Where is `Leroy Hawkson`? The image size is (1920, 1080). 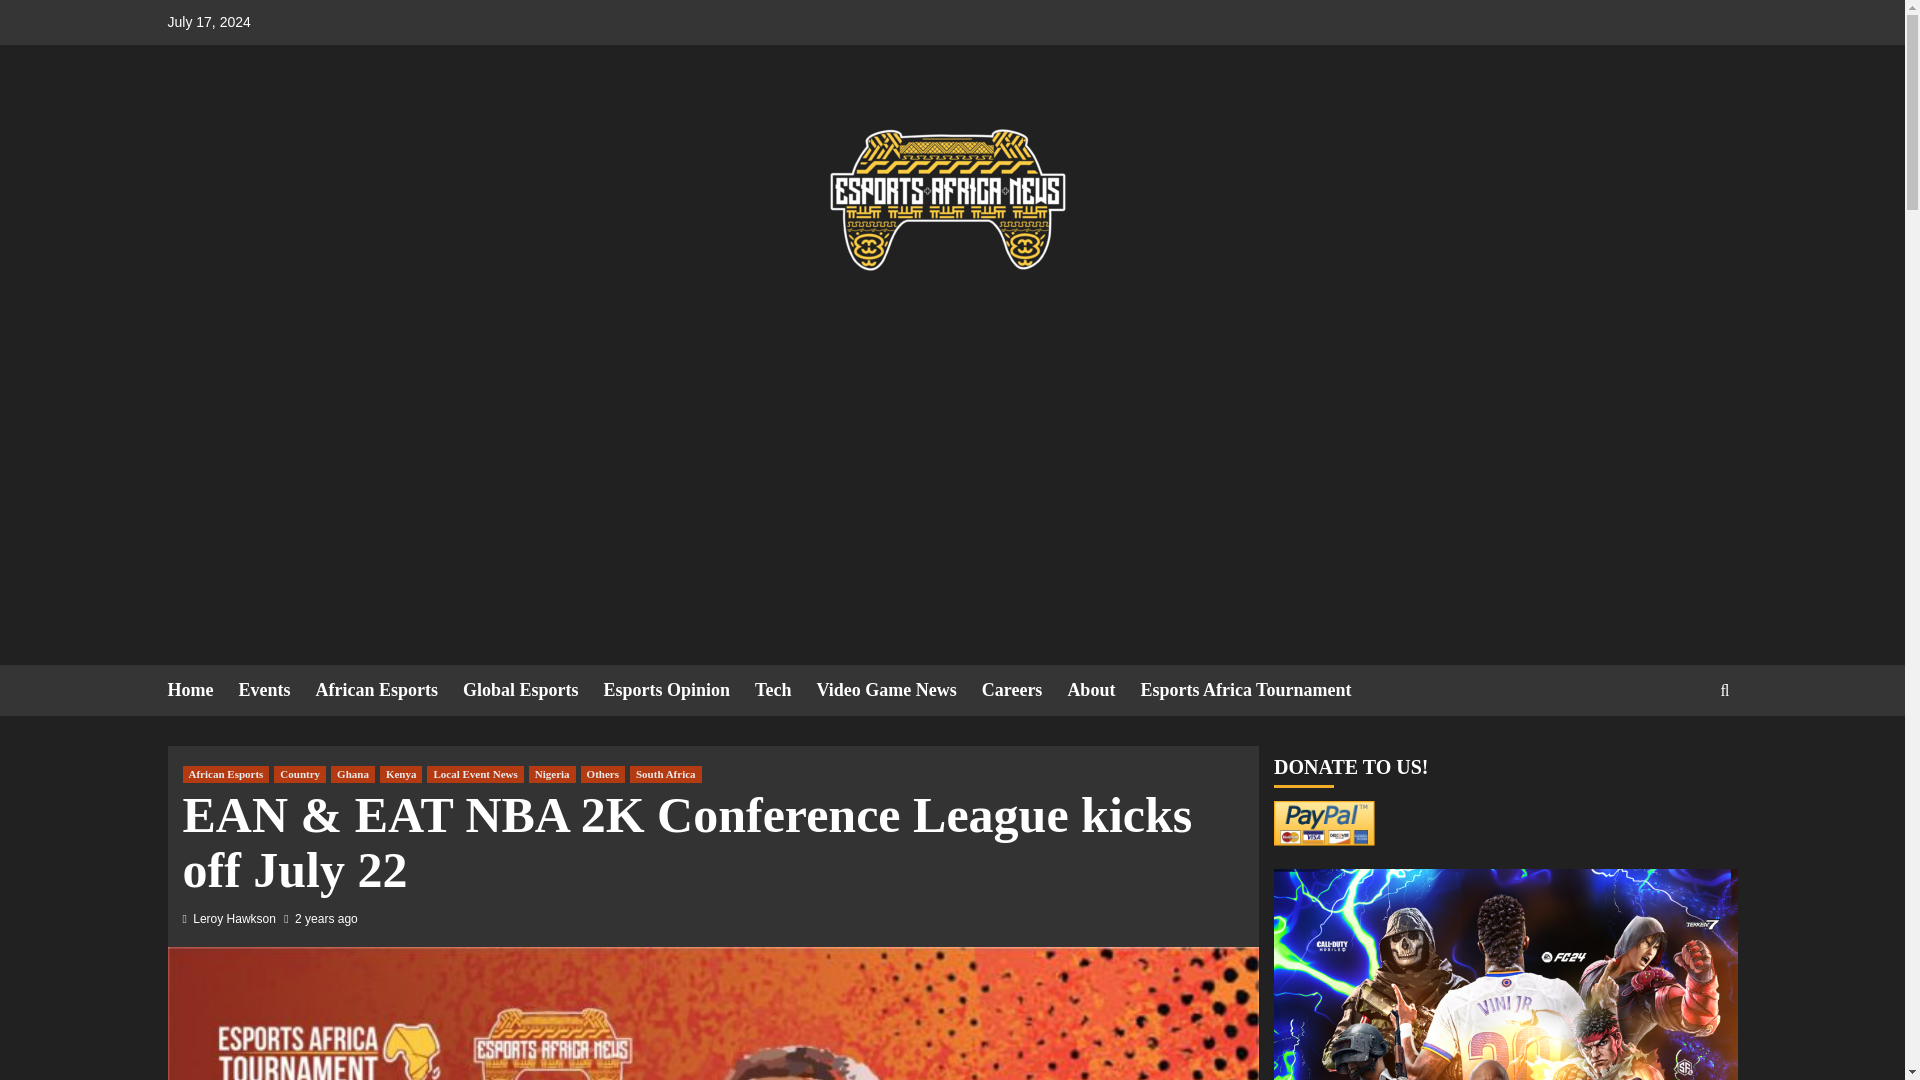 Leroy Hawkson is located at coordinates (234, 918).